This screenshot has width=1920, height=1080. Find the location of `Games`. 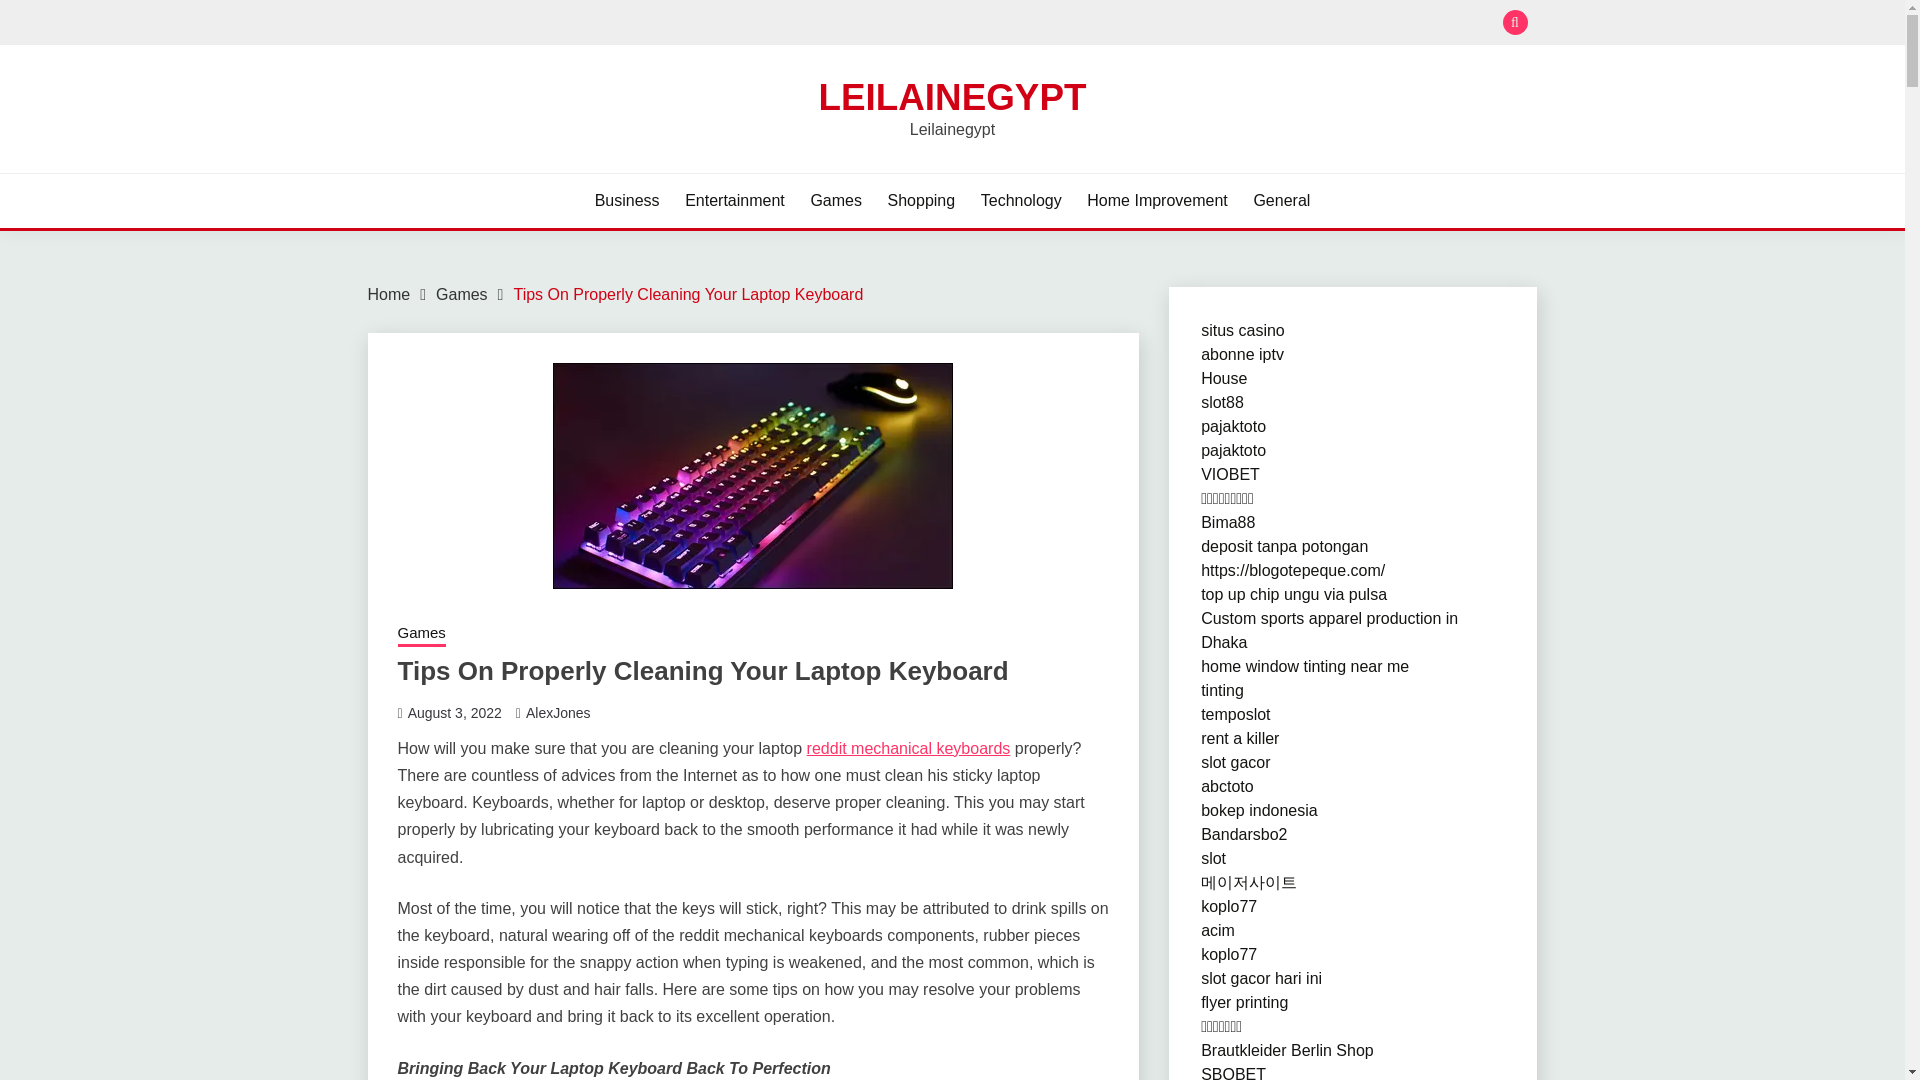

Games is located at coordinates (836, 200).